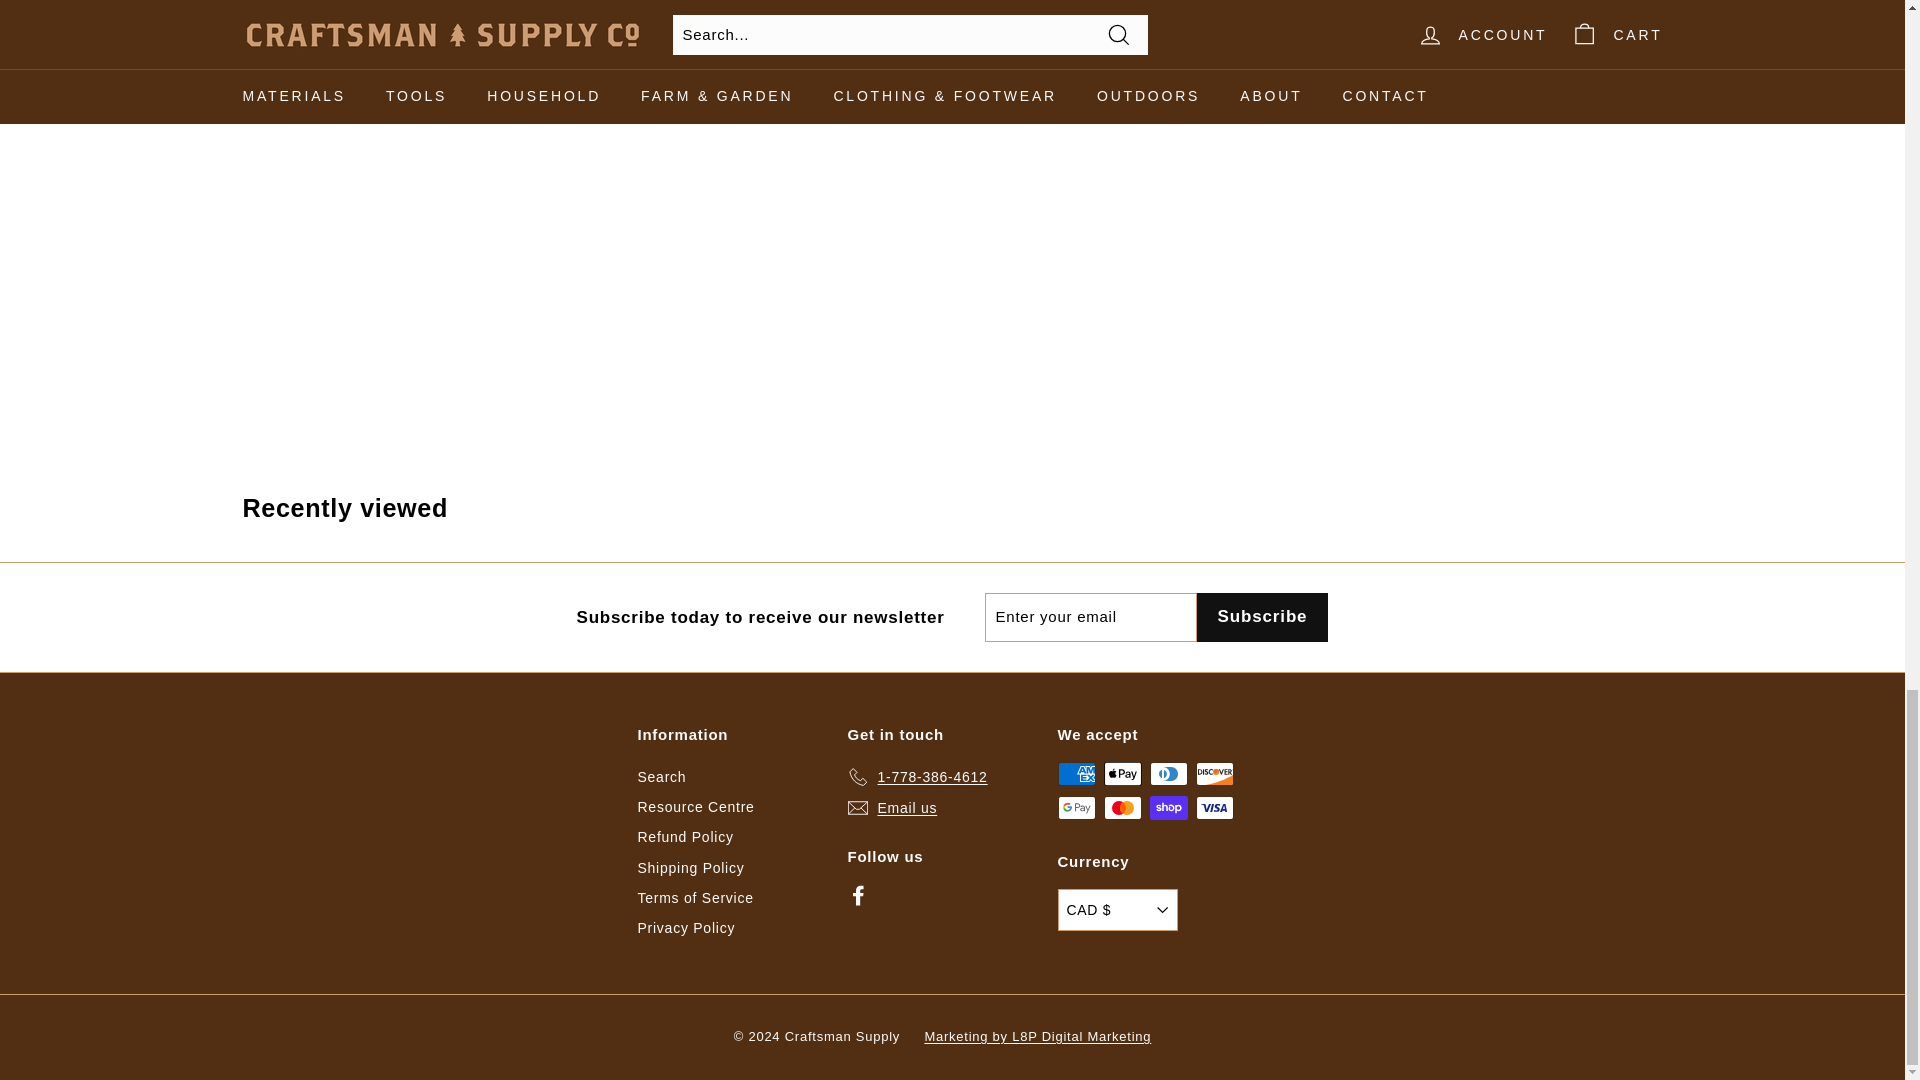 The width and height of the screenshot is (1920, 1080). What do you see at coordinates (1215, 774) in the screenshot?
I see `Discover` at bounding box center [1215, 774].